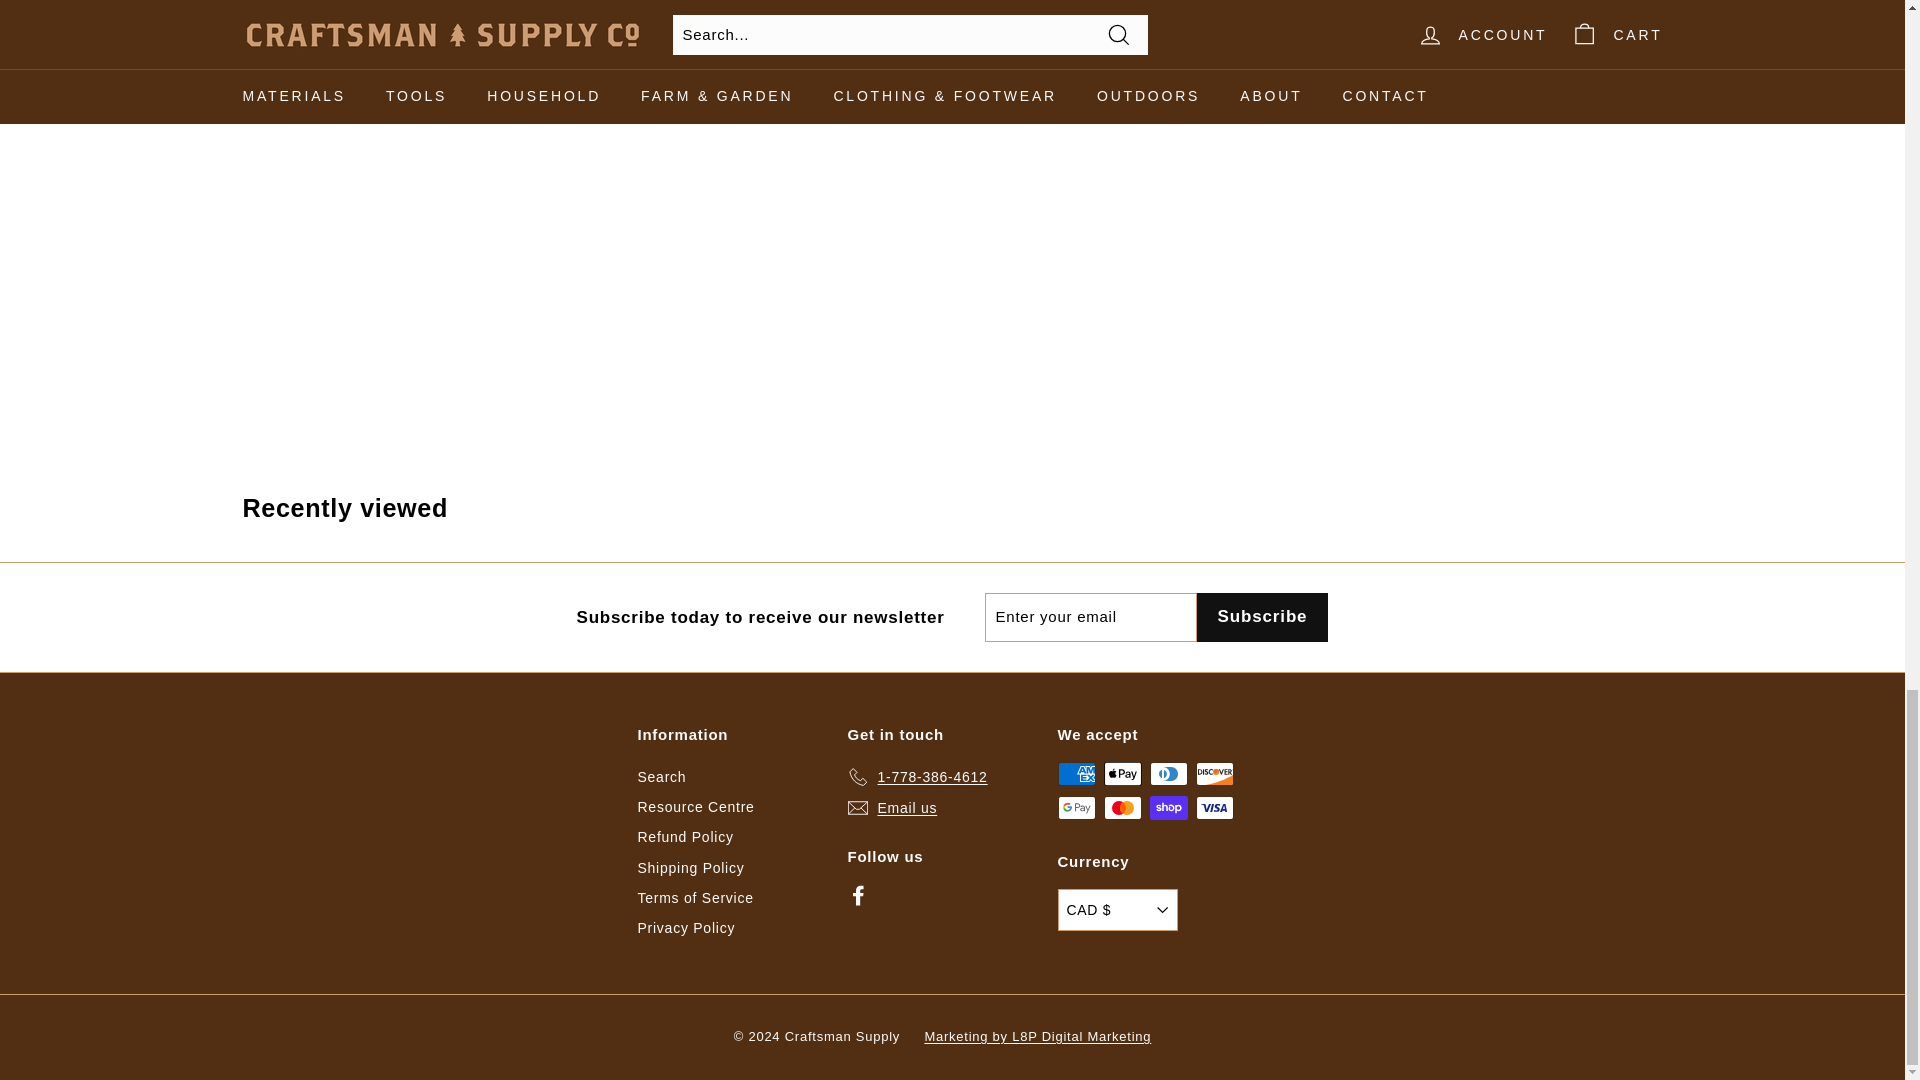 The width and height of the screenshot is (1920, 1080). What do you see at coordinates (1215, 774) in the screenshot?
I see `Discover` at bounding box center [1215, 774].